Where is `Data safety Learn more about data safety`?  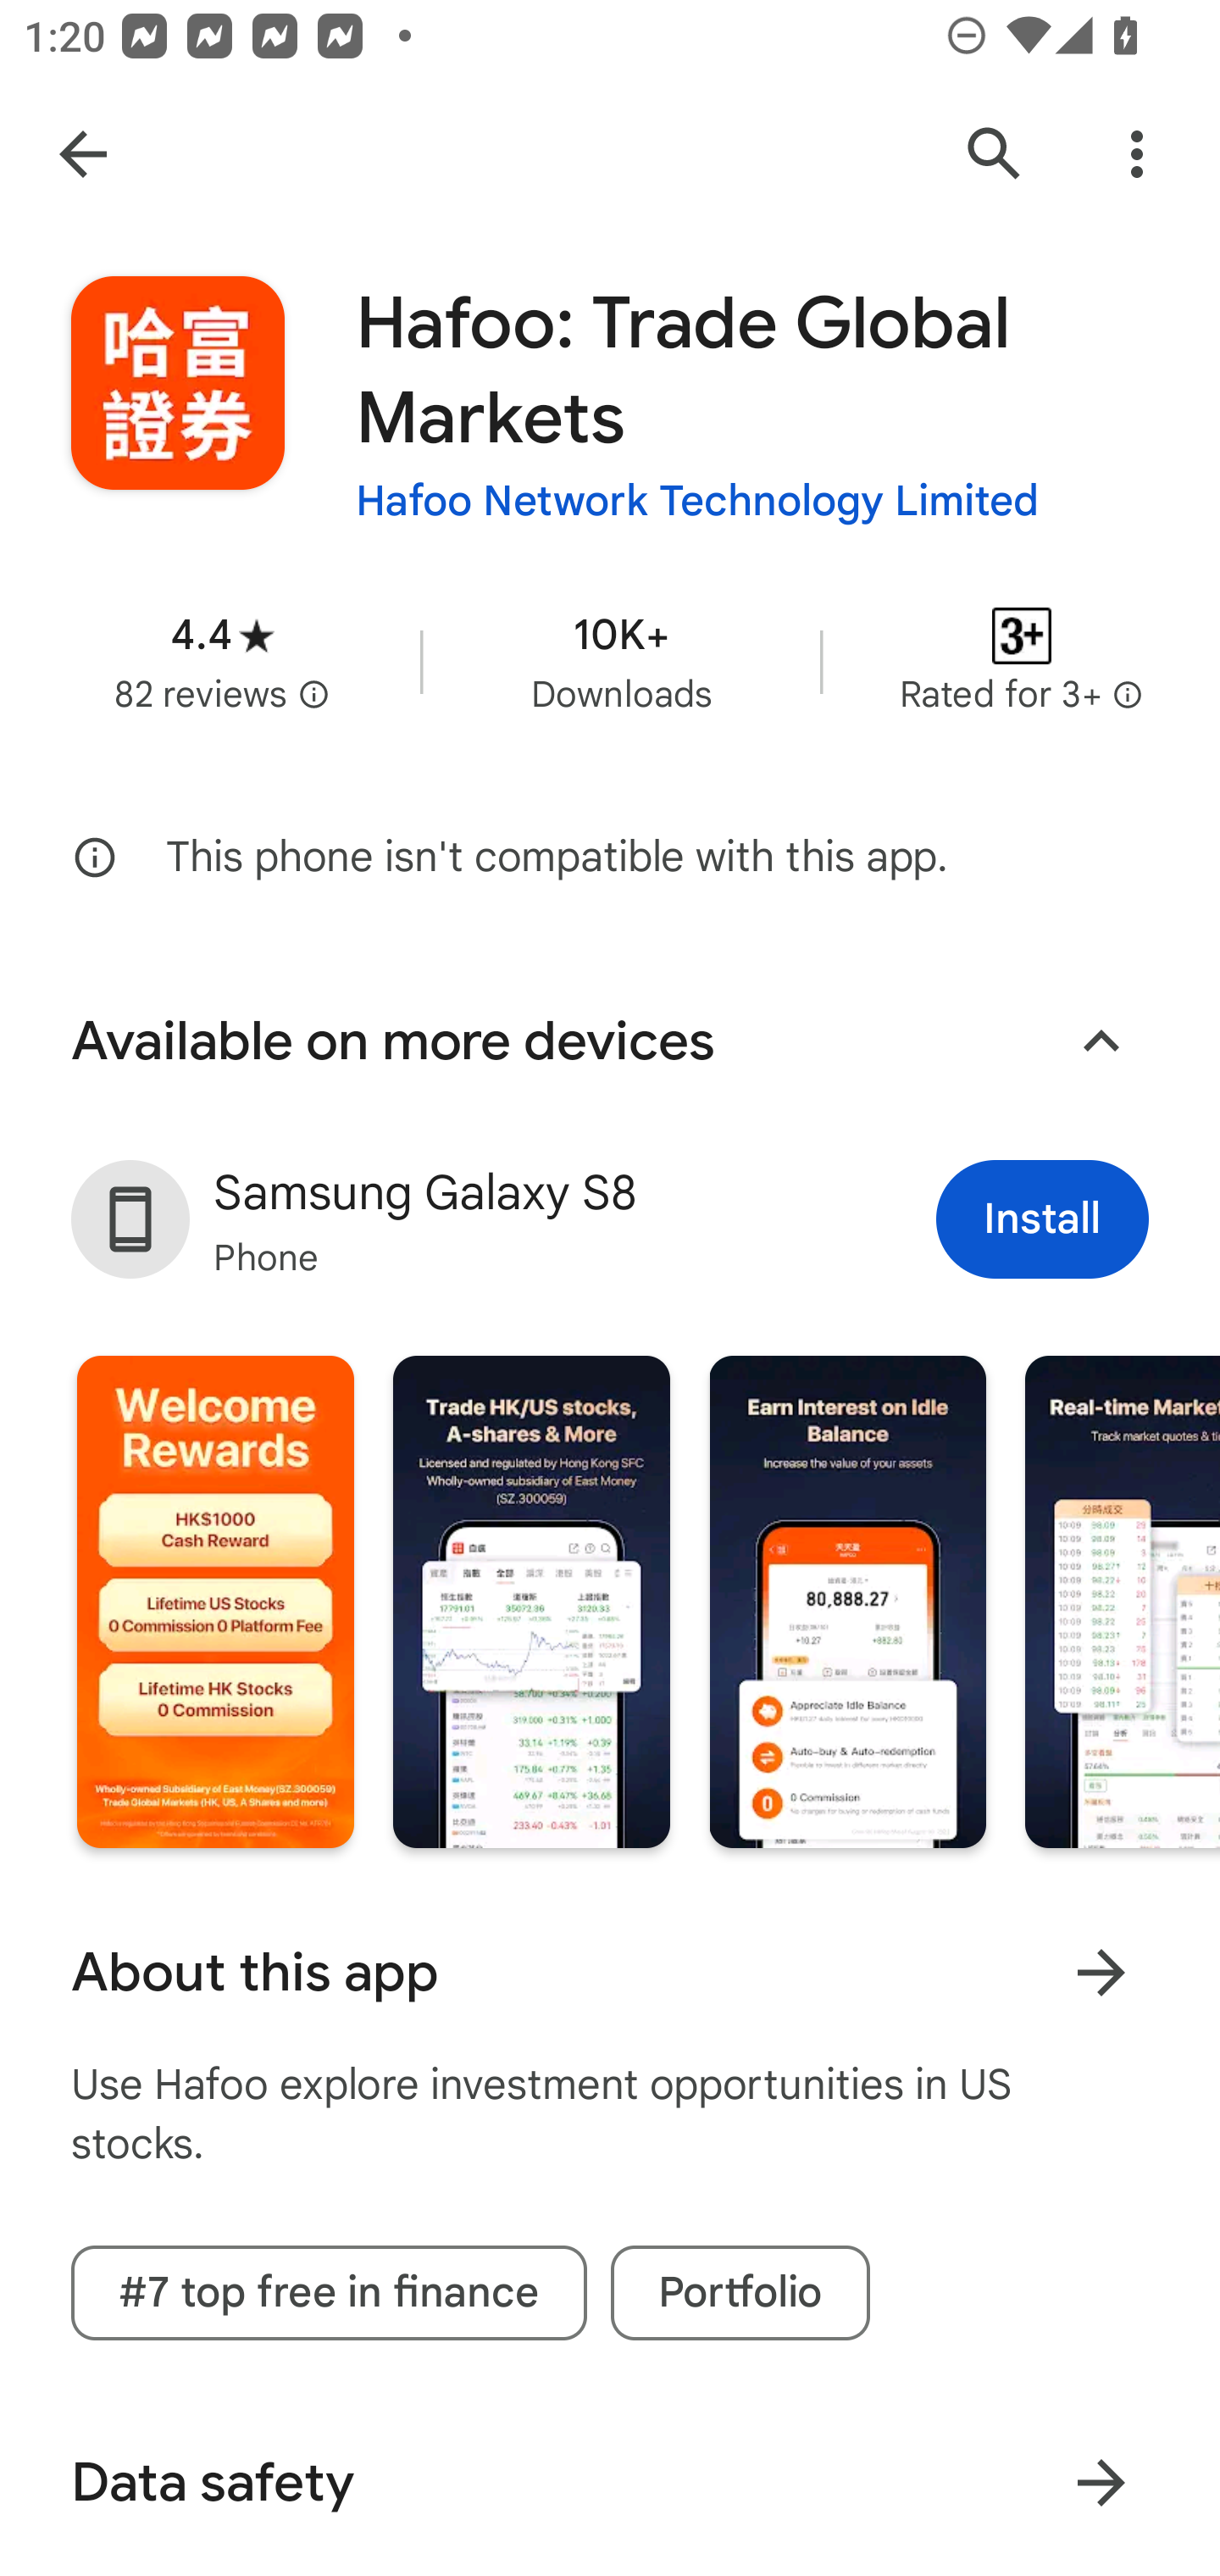 Data safety Learn more about data safety is located at coordinates (610, 2483).